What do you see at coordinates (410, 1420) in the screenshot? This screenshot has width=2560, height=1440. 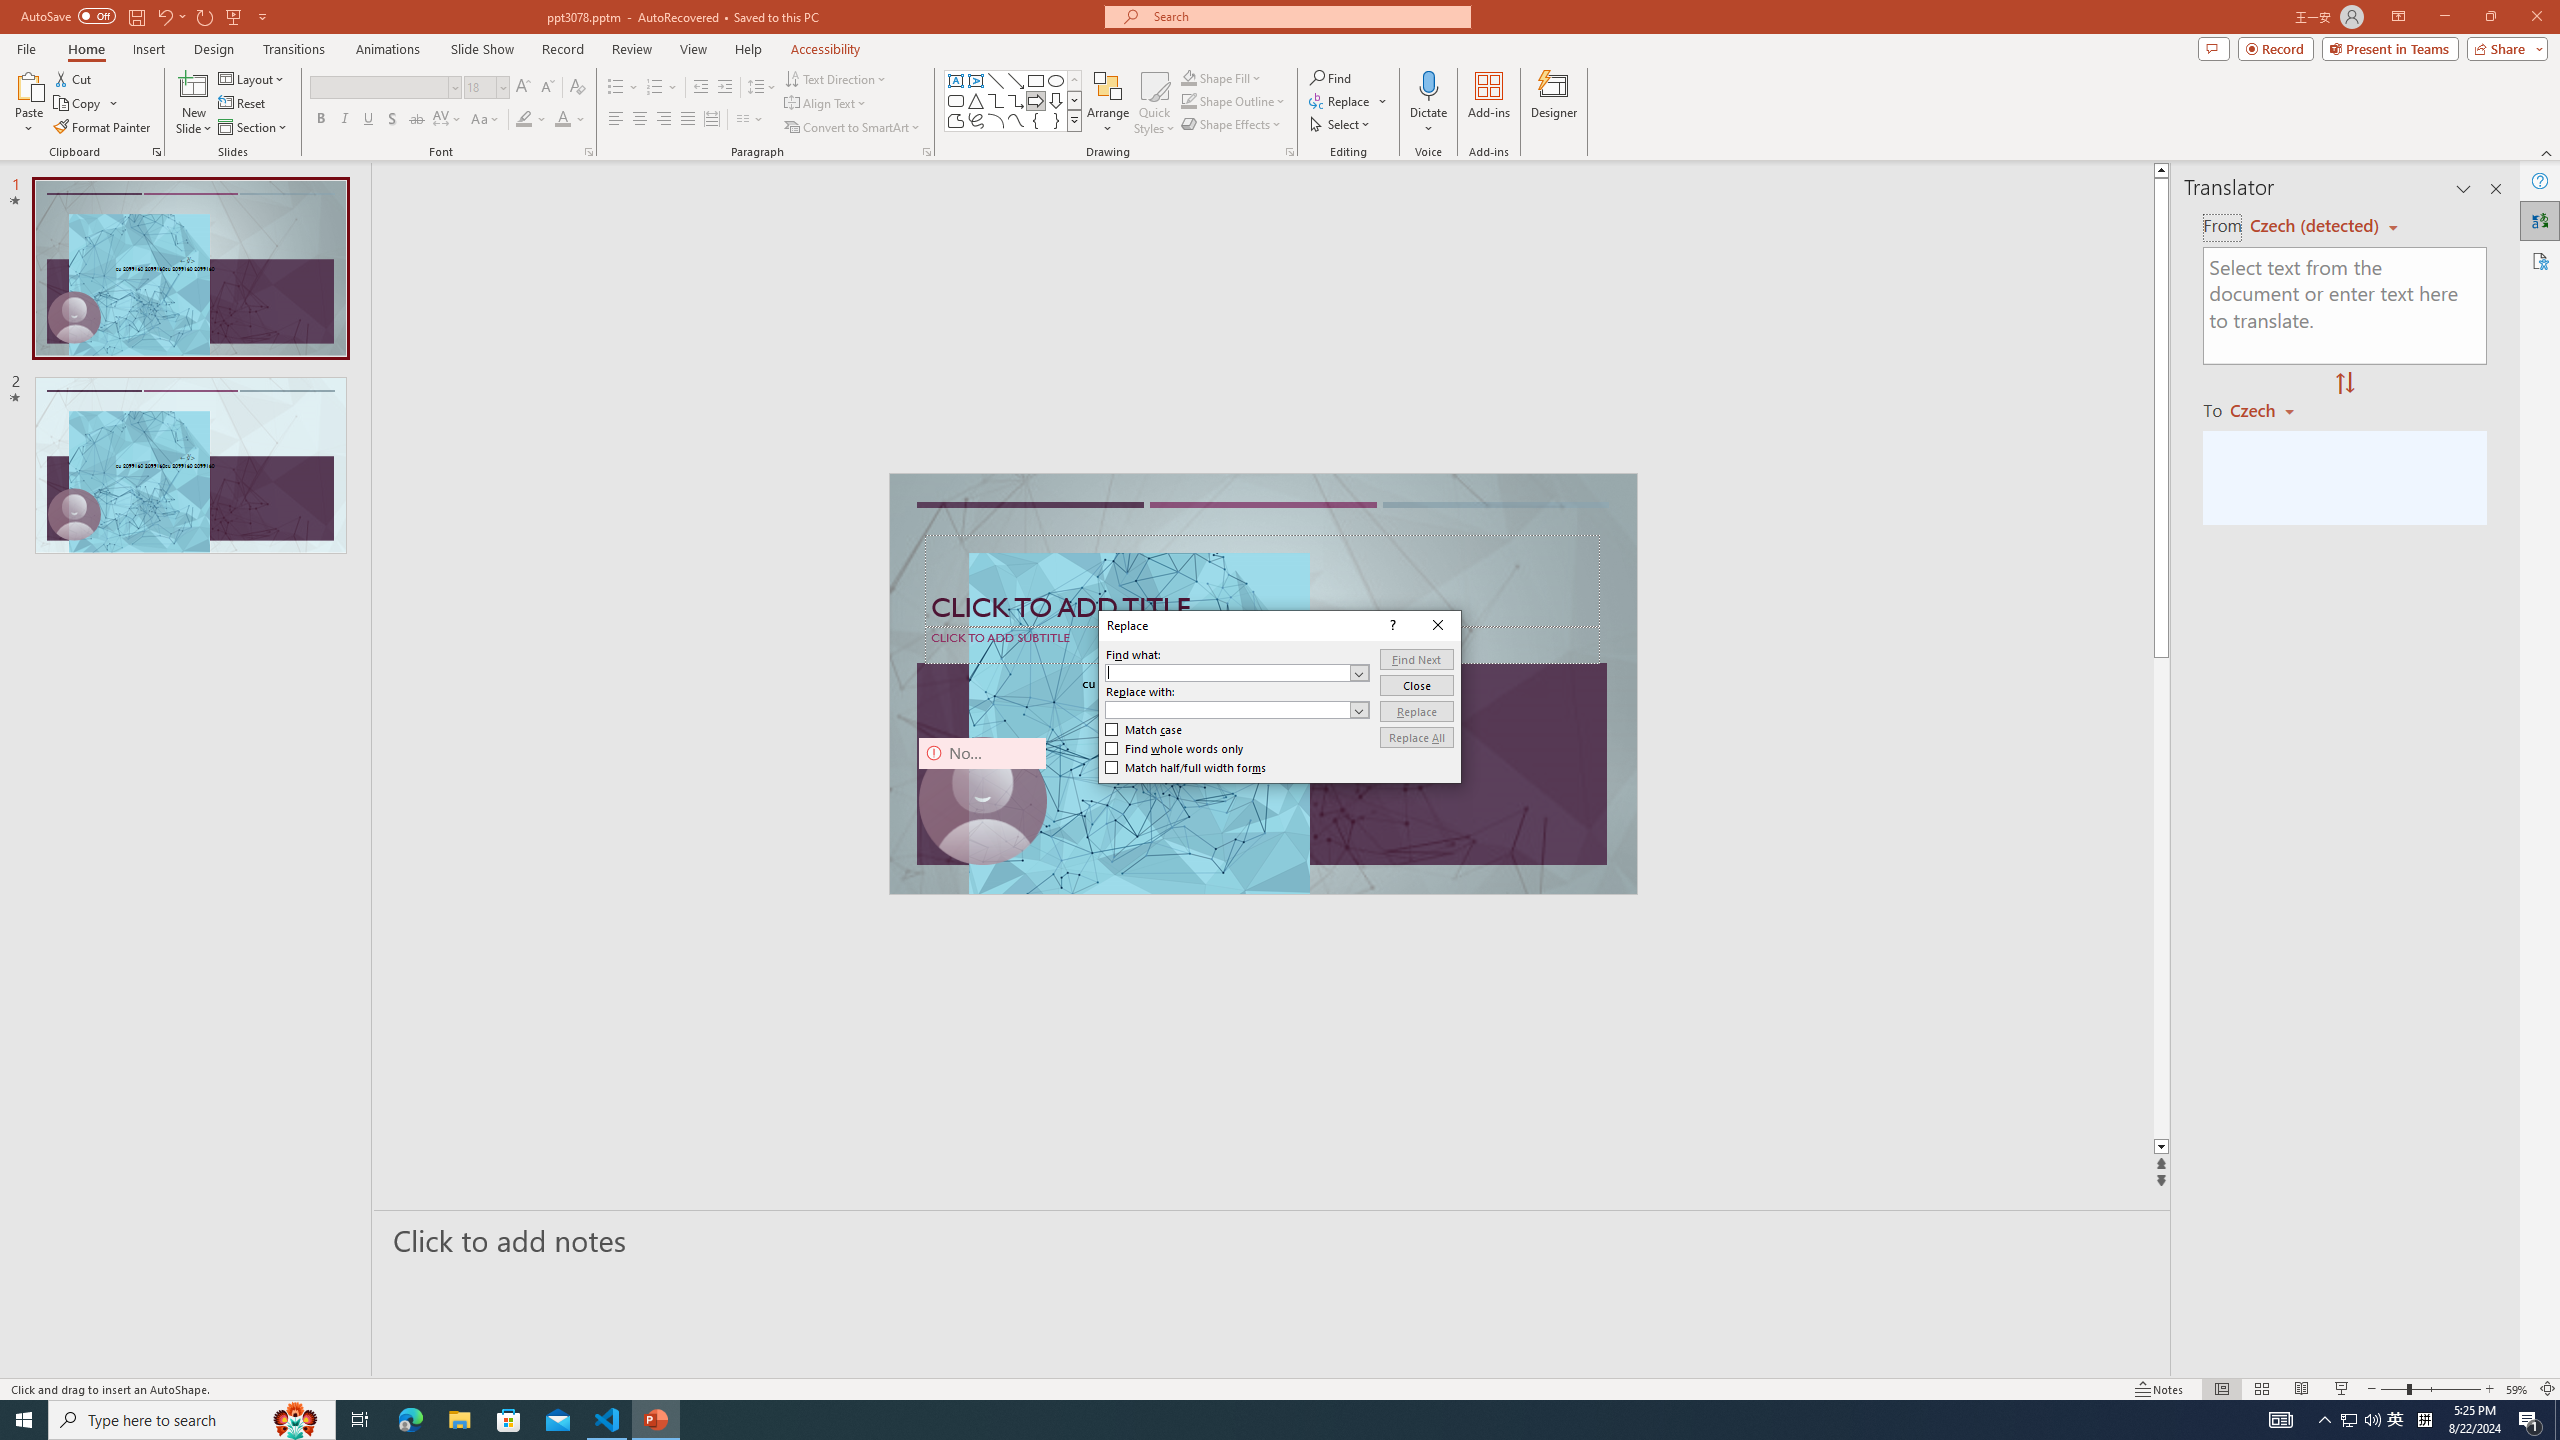 I see `Microsoft Edge` at bounding box center [410, 1420].